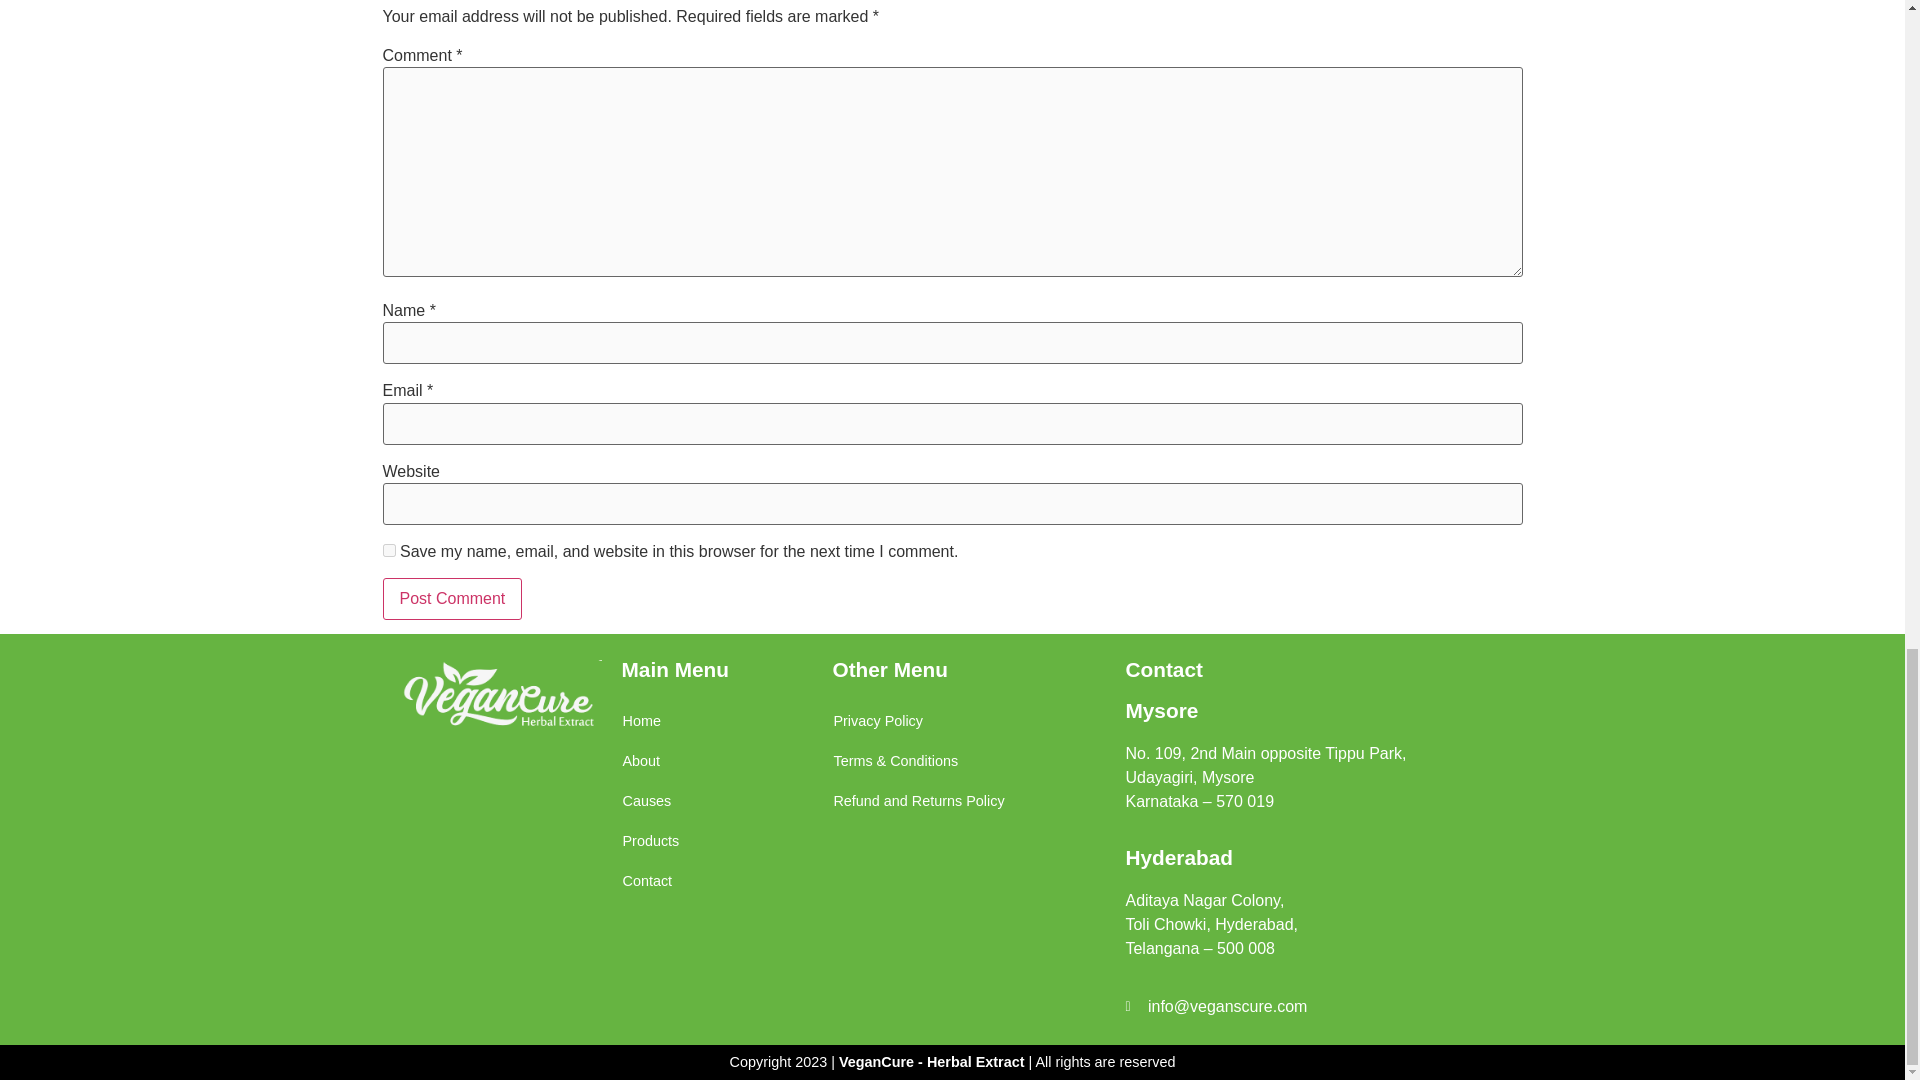 Image resolution: width=1920 pixels, height=1080 pixels. What do you see at coordinates (388, 550) in the screenshot?
I see `yes` at bounding box center [388, 550].